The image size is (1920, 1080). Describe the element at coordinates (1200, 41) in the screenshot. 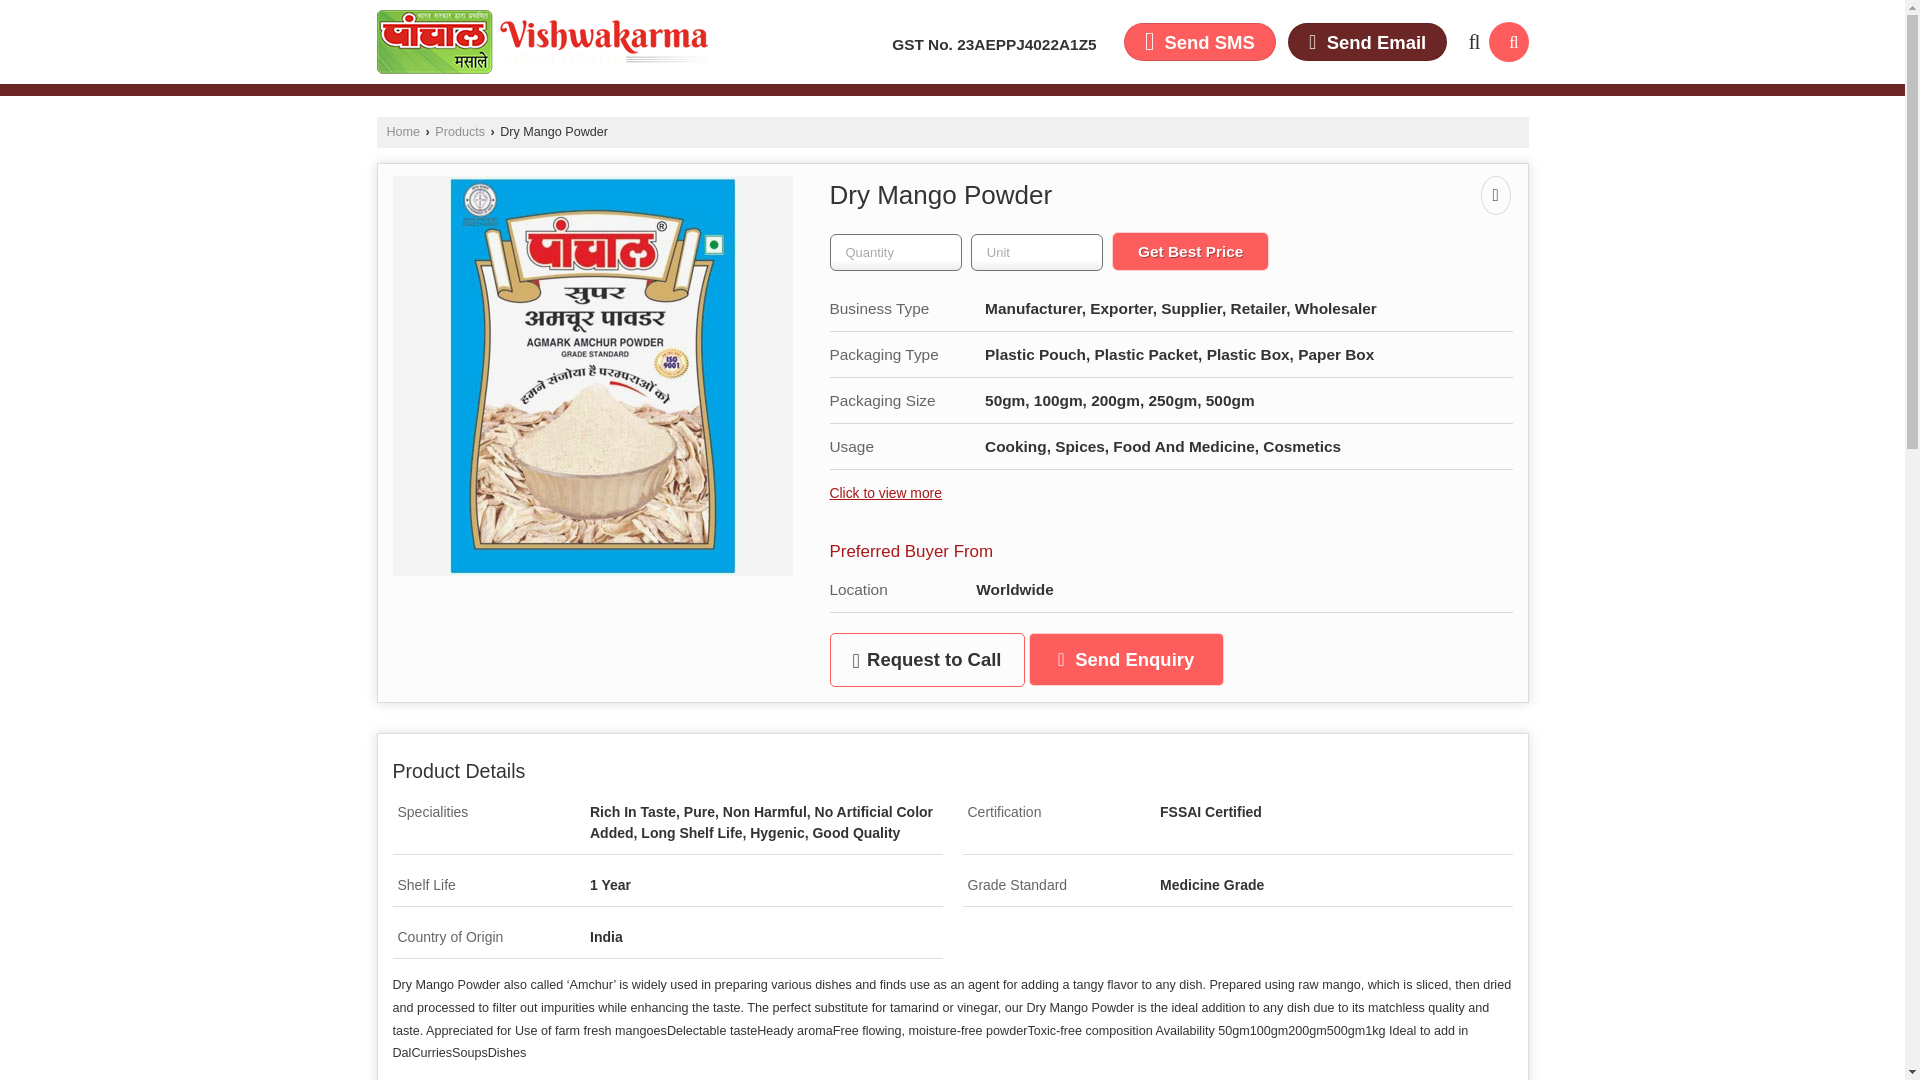

I see `Send SMS` at that location.